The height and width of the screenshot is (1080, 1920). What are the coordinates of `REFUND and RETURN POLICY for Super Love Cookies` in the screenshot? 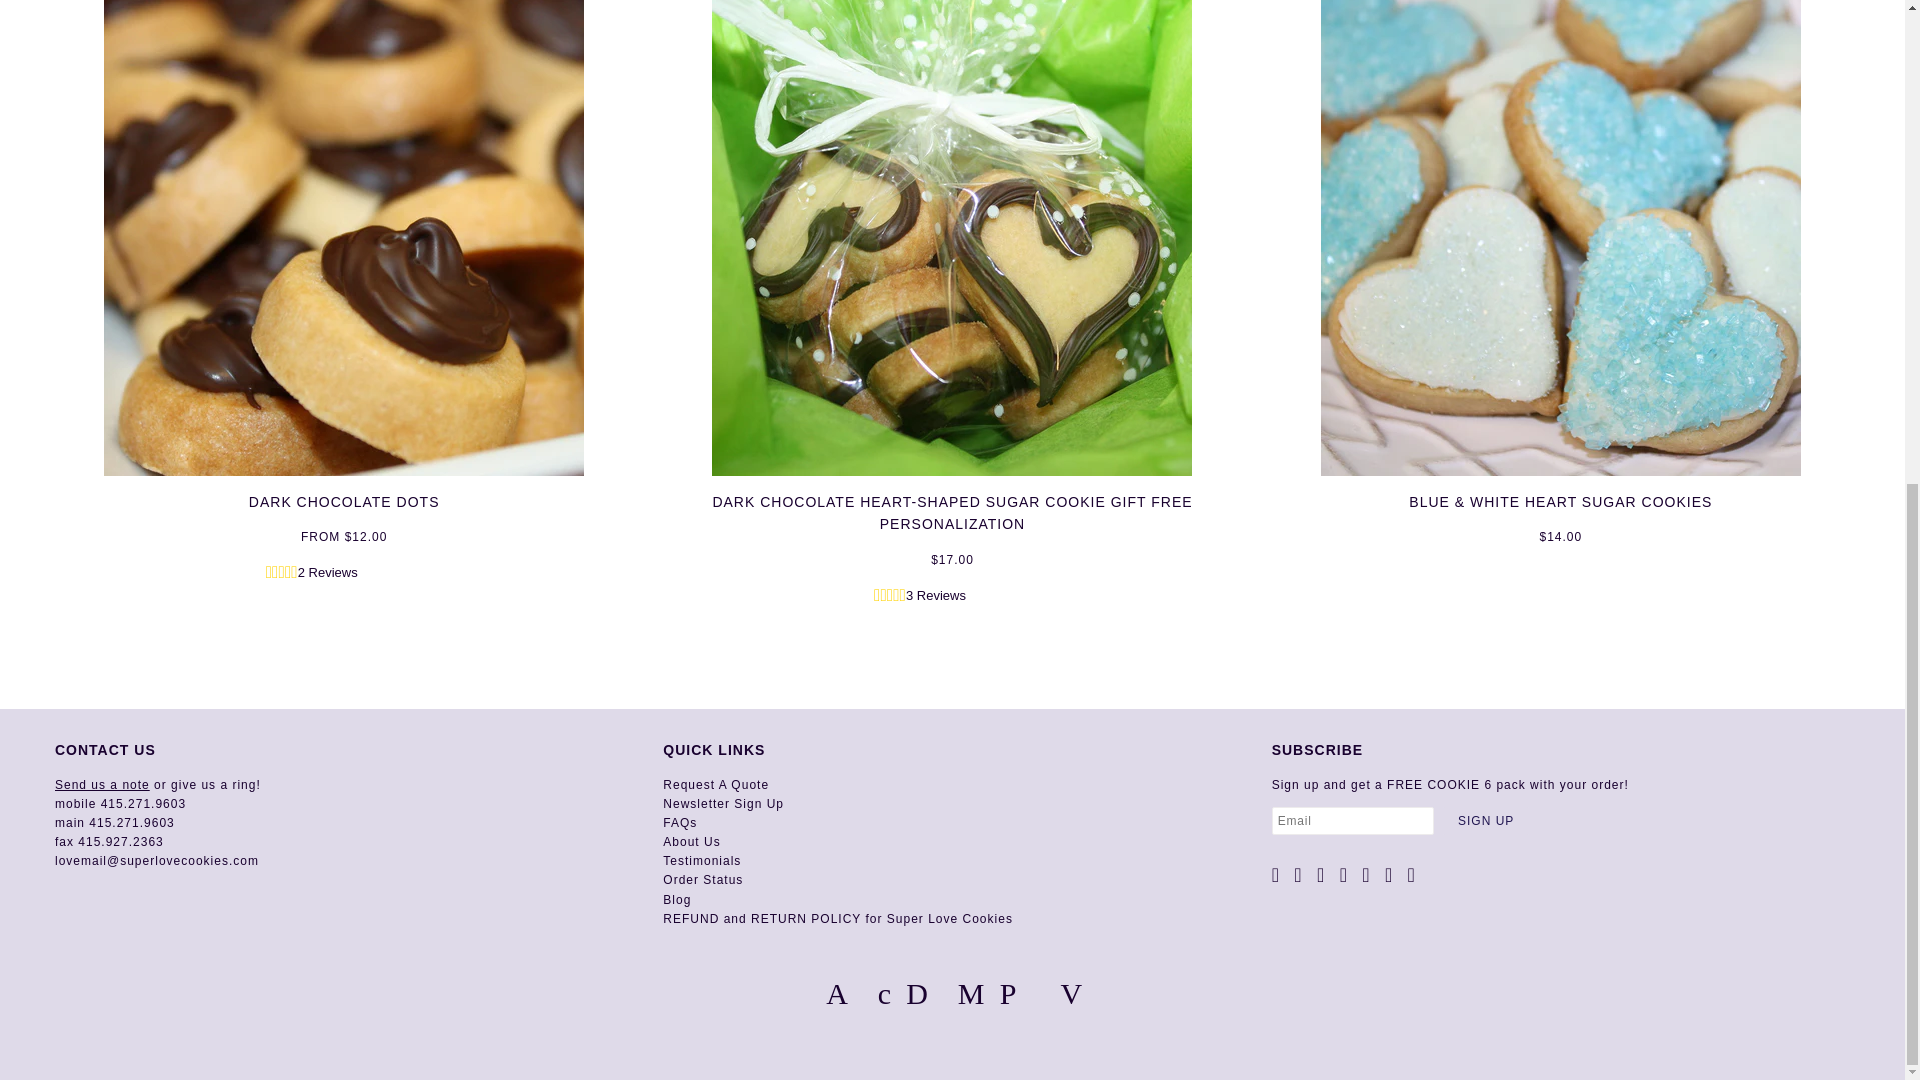 It's located at (838, 918).